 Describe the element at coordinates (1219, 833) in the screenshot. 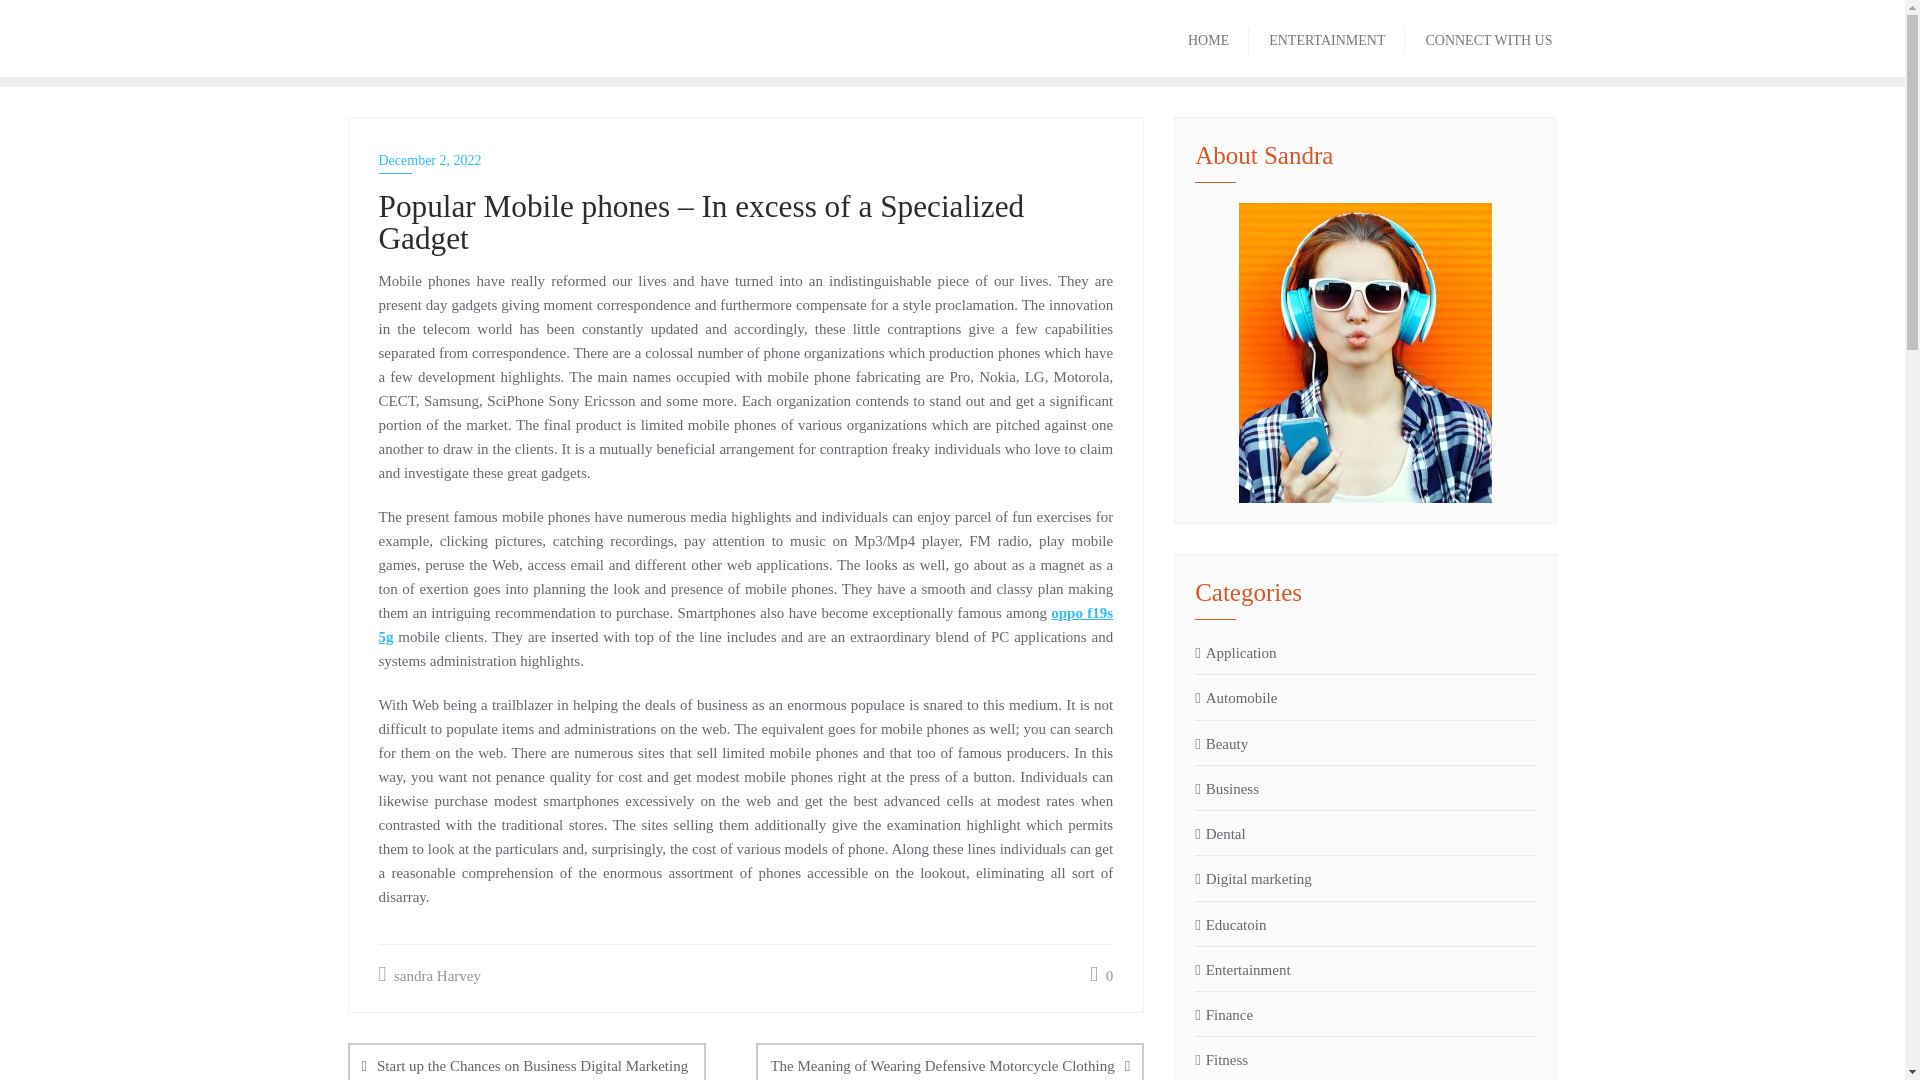

I see `Dental` at that location.